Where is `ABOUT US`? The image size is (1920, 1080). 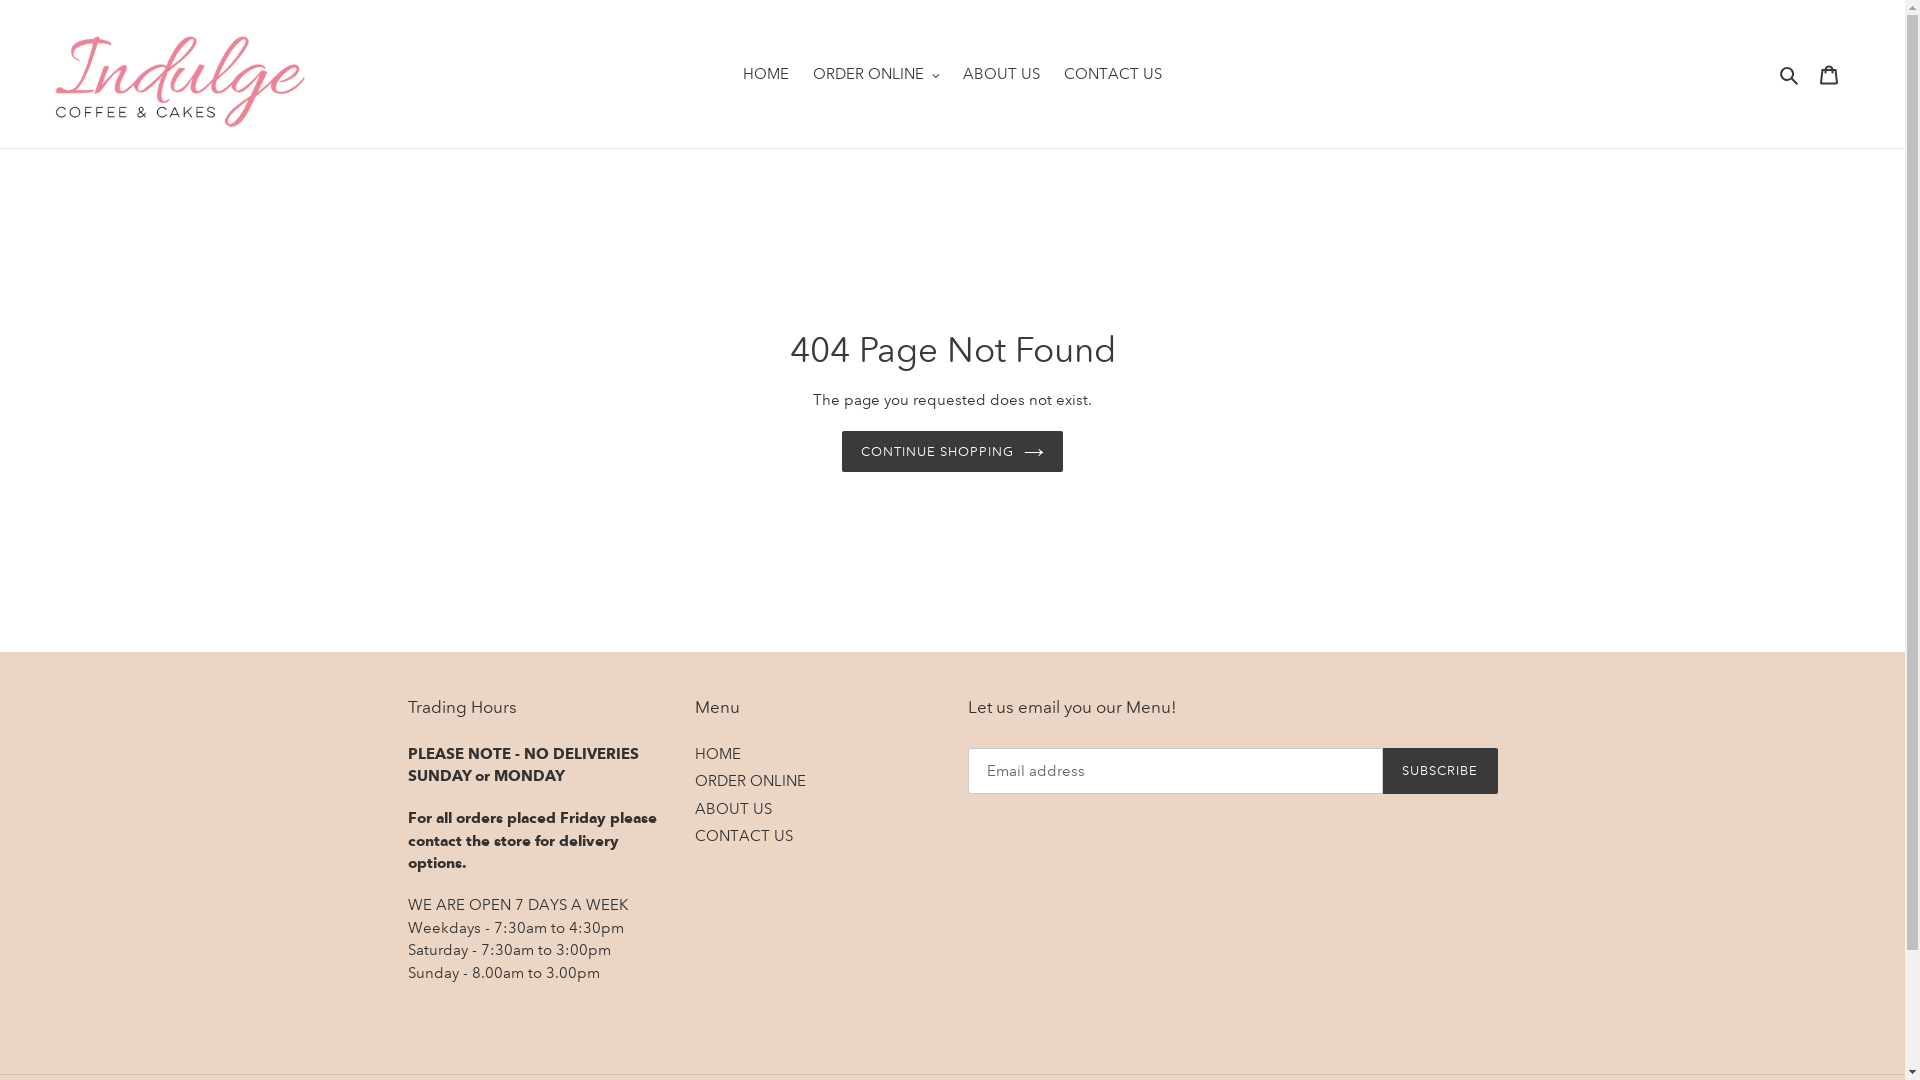 ABOUT US is located at coordinates (734, 808).